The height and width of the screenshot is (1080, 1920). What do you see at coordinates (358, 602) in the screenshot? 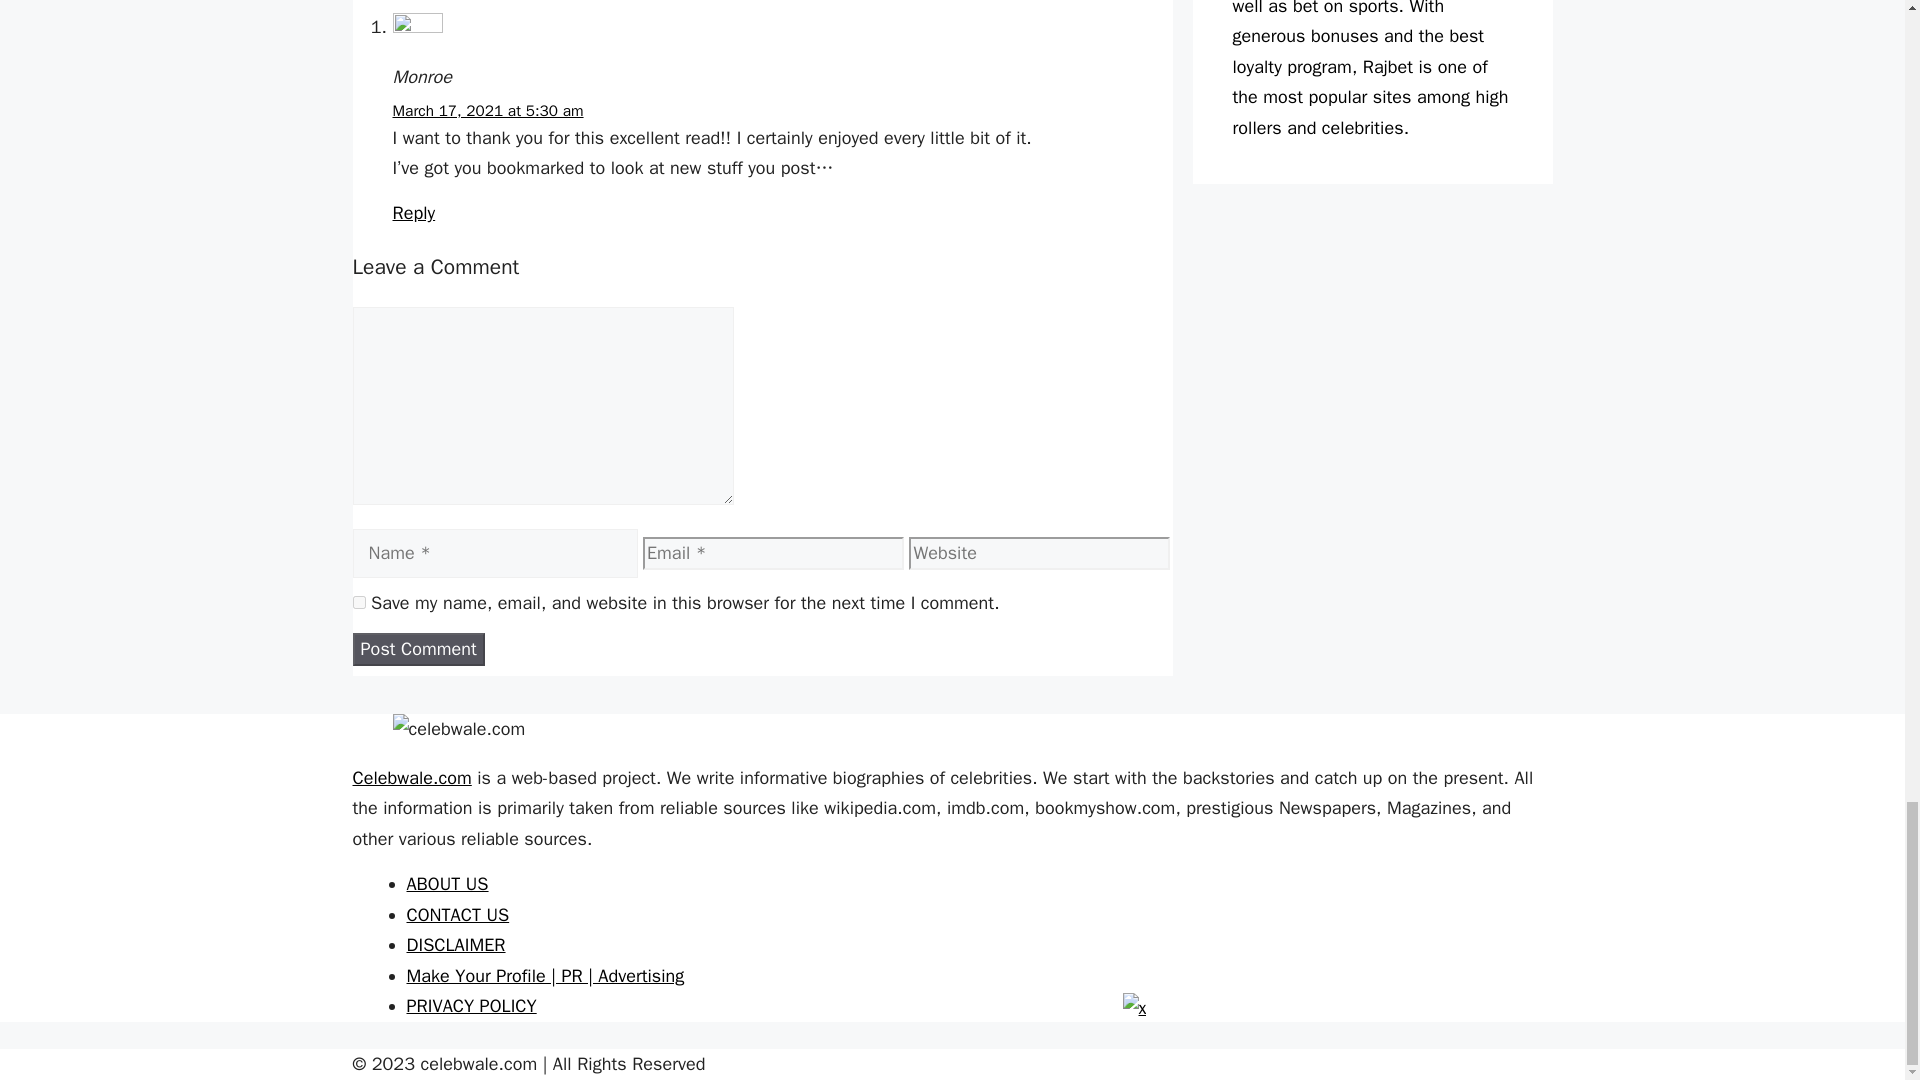
I see `yes` at bounding box center [358, 602].